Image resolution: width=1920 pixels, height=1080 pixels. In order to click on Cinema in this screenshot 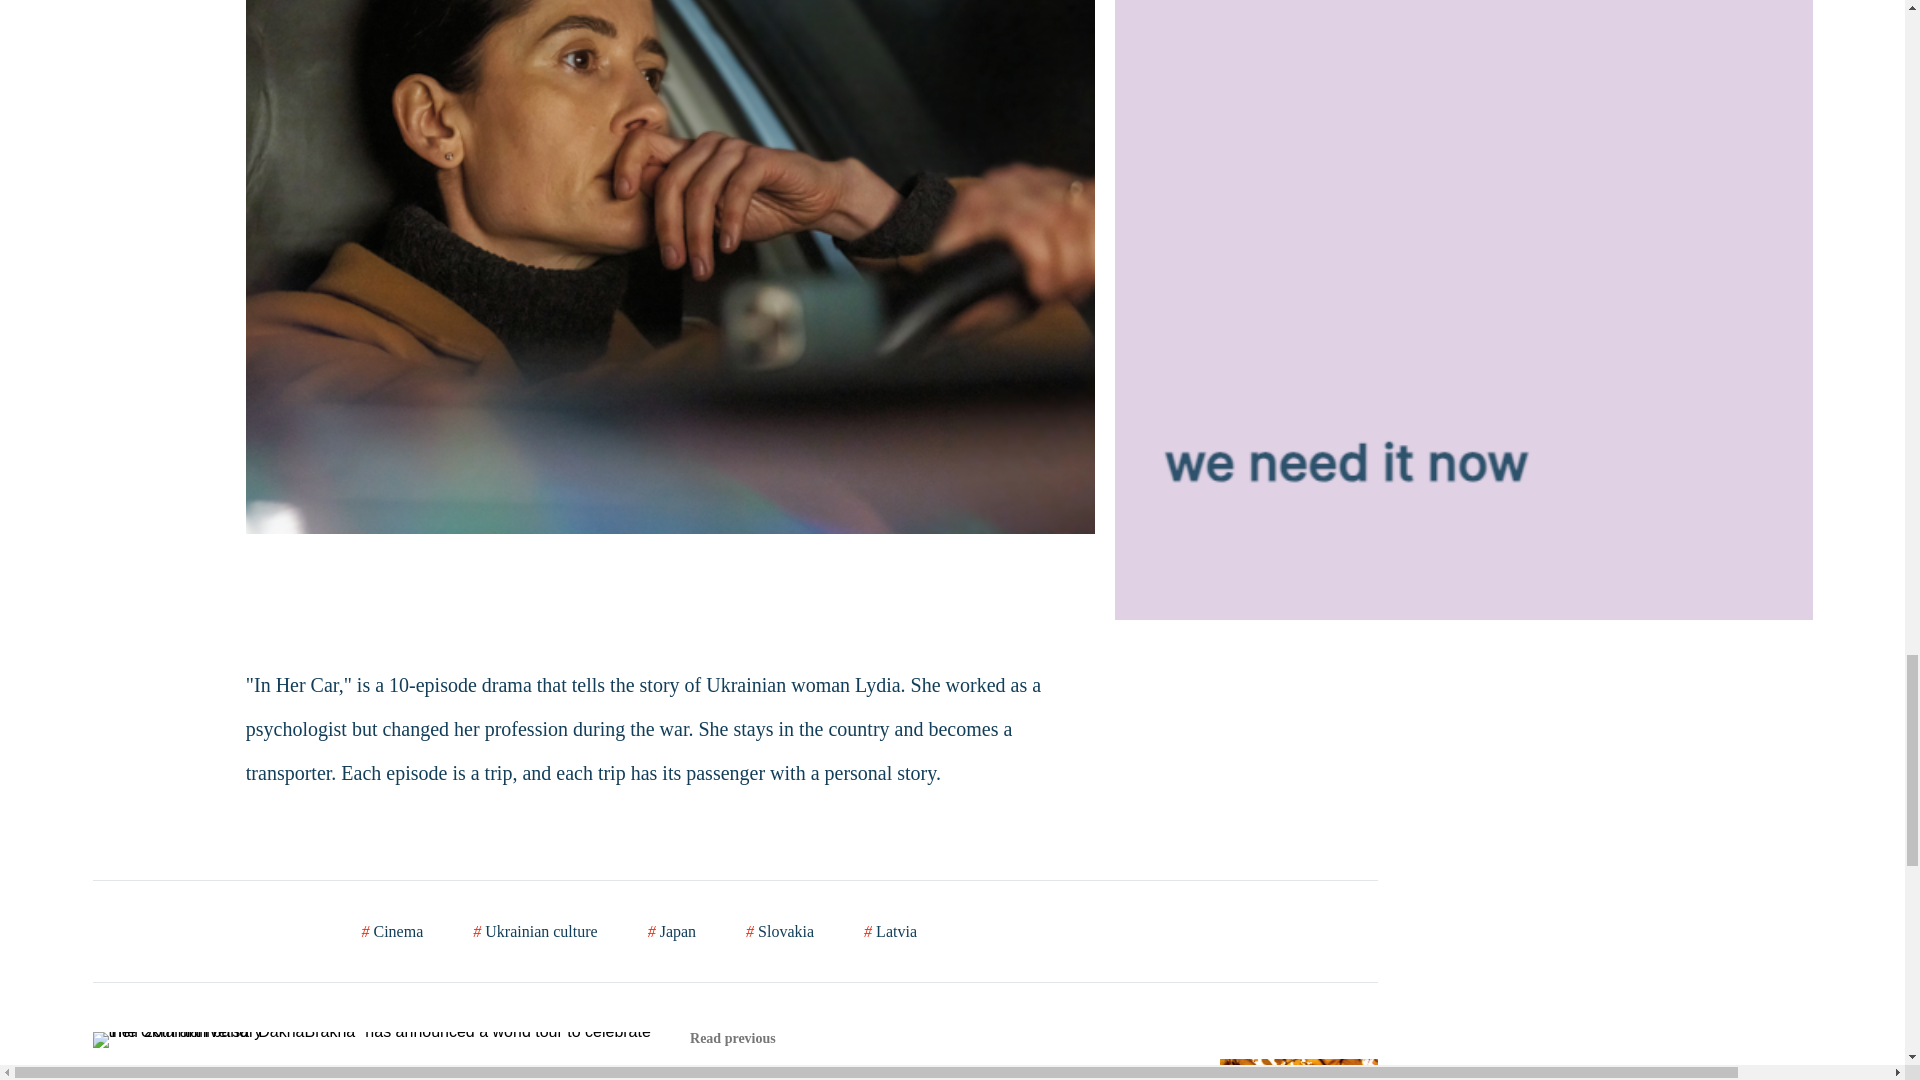, I will do `click(393, 930)`.